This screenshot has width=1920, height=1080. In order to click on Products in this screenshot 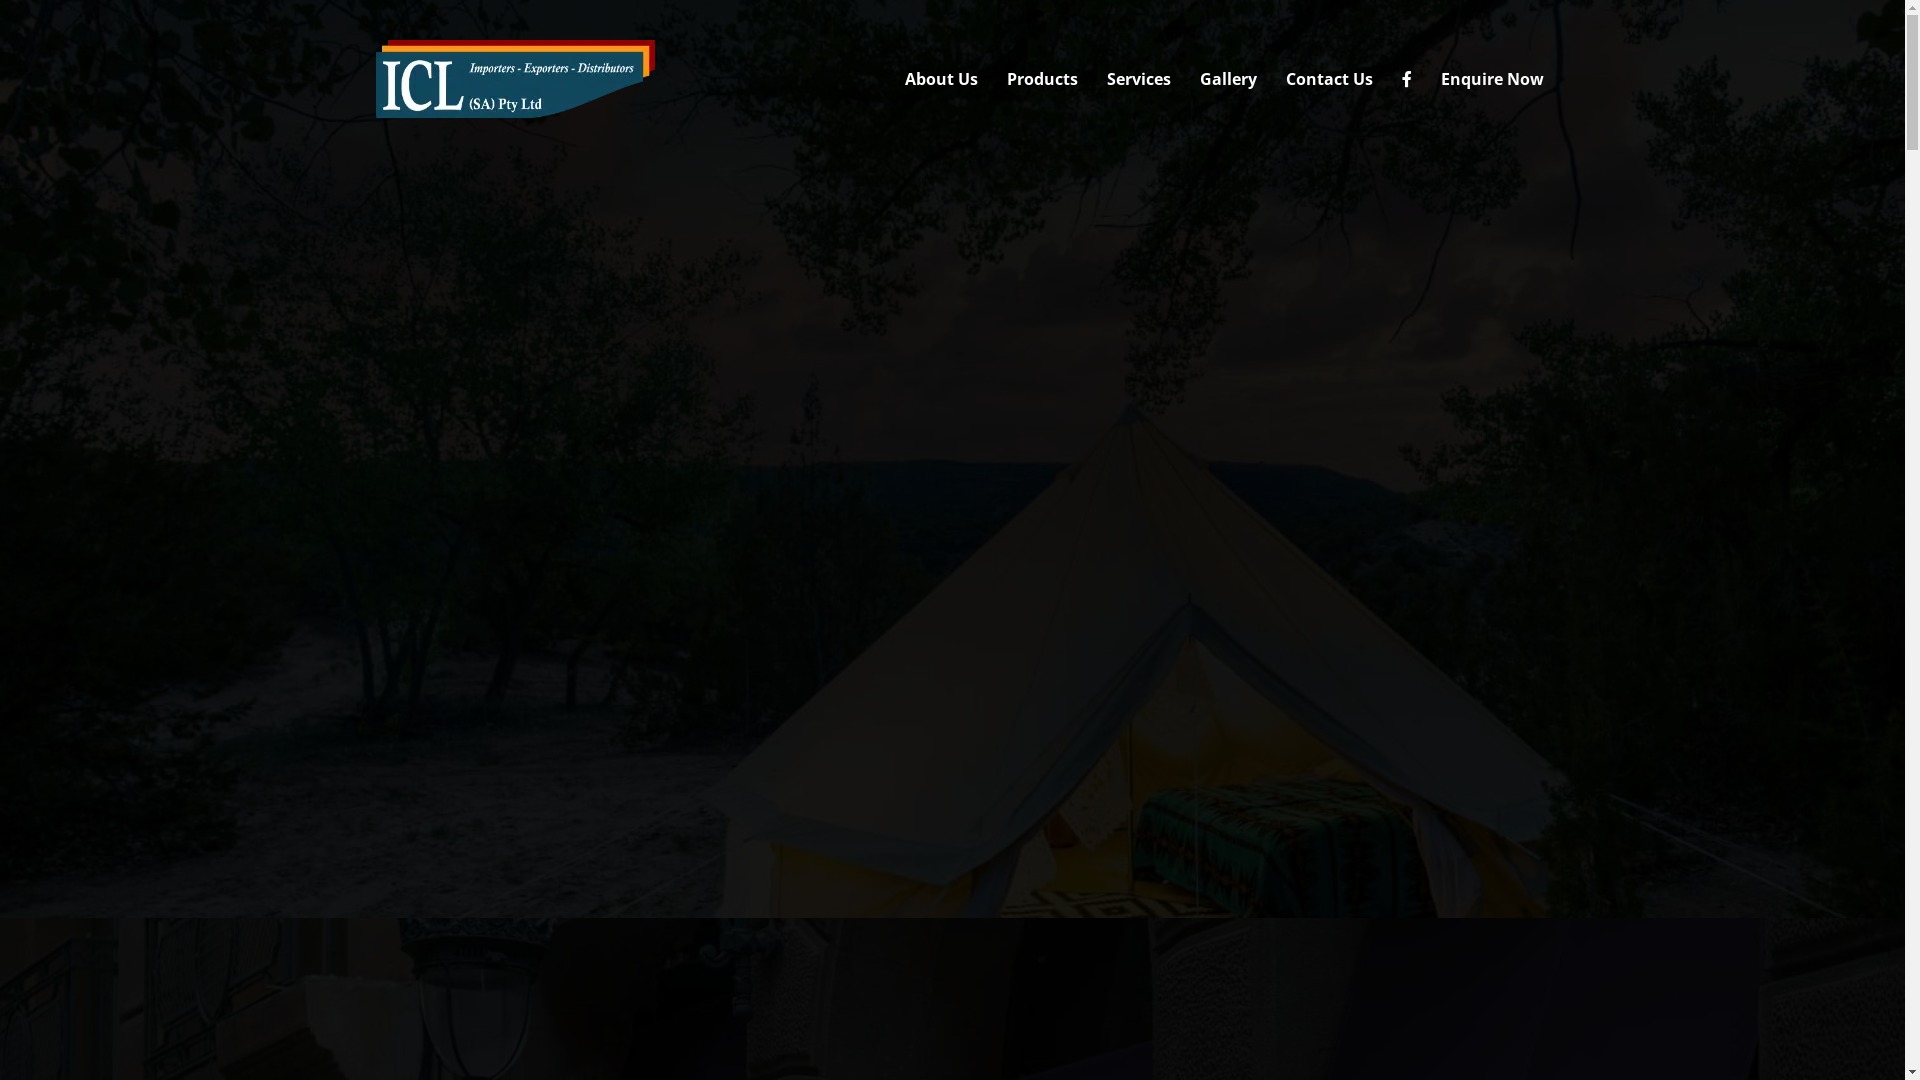, I will do `click(1042, 79)`.